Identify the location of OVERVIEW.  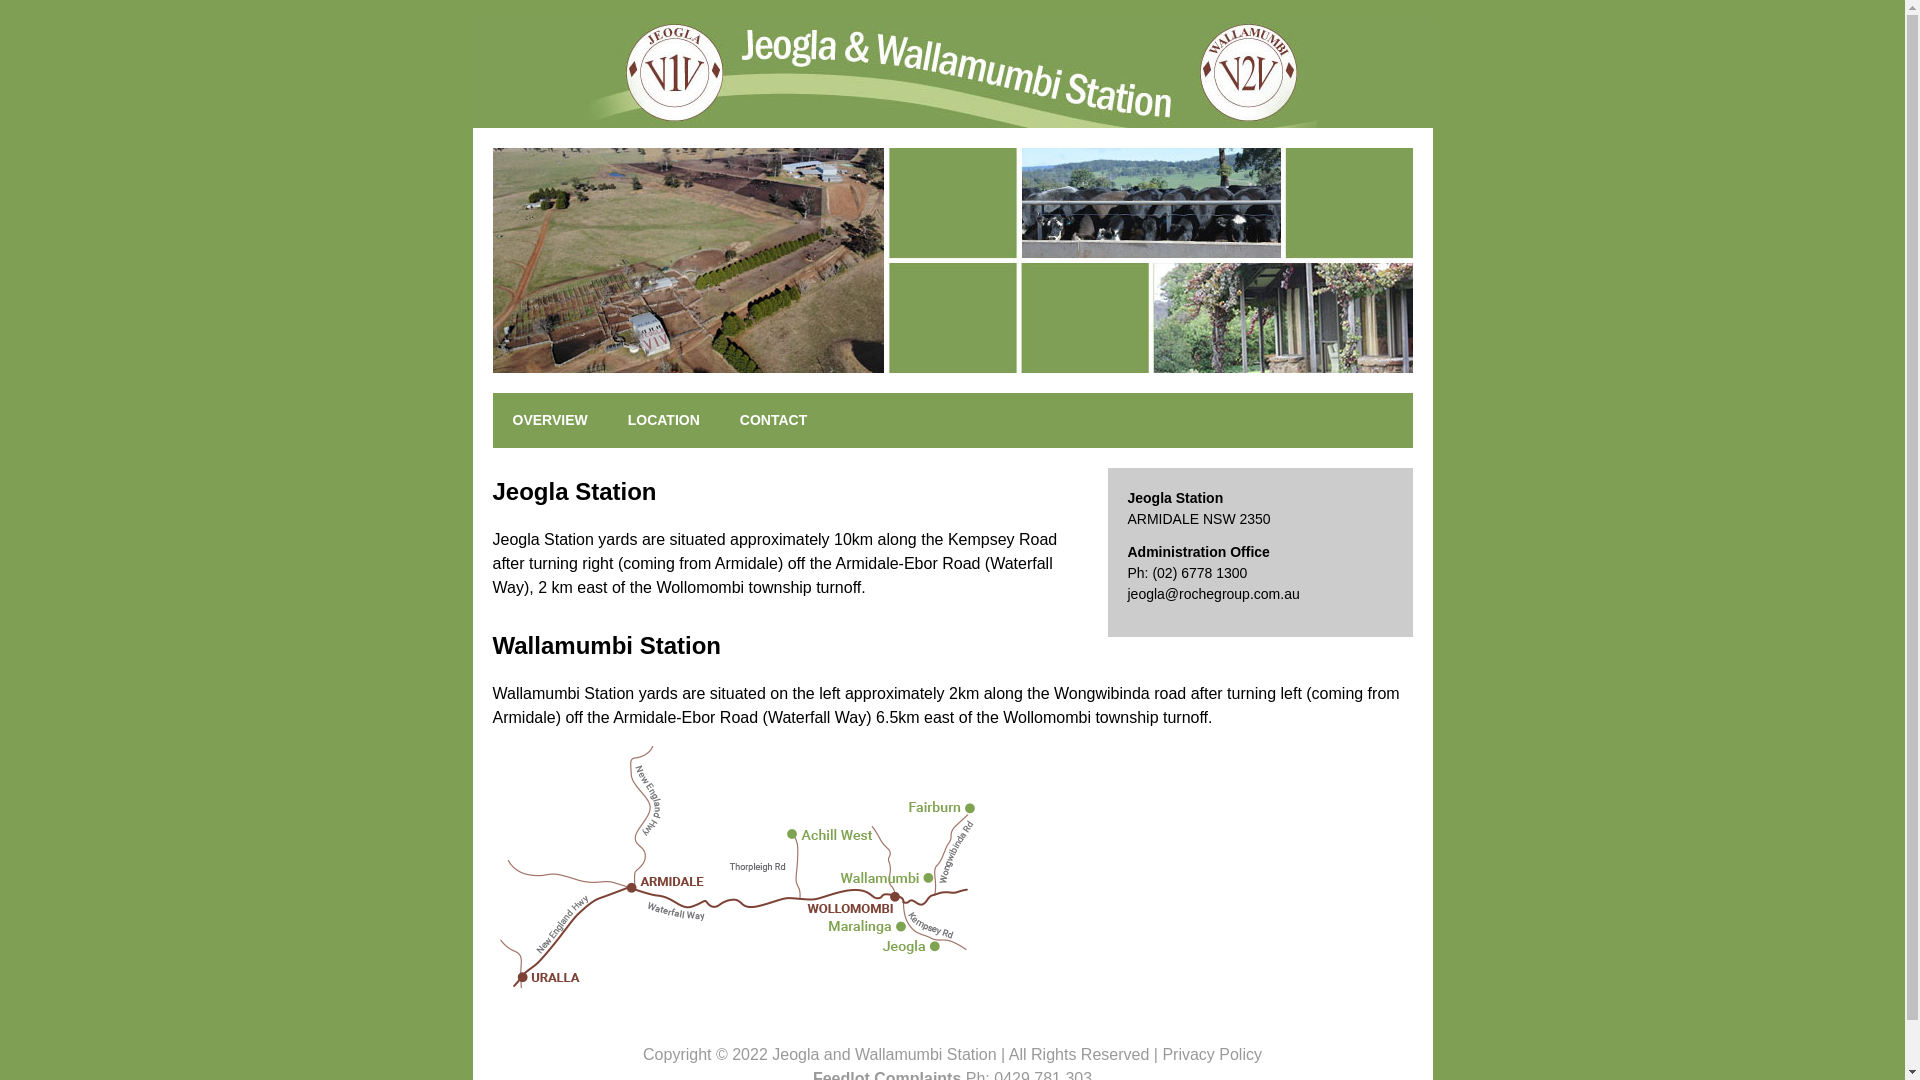
(549, 420).